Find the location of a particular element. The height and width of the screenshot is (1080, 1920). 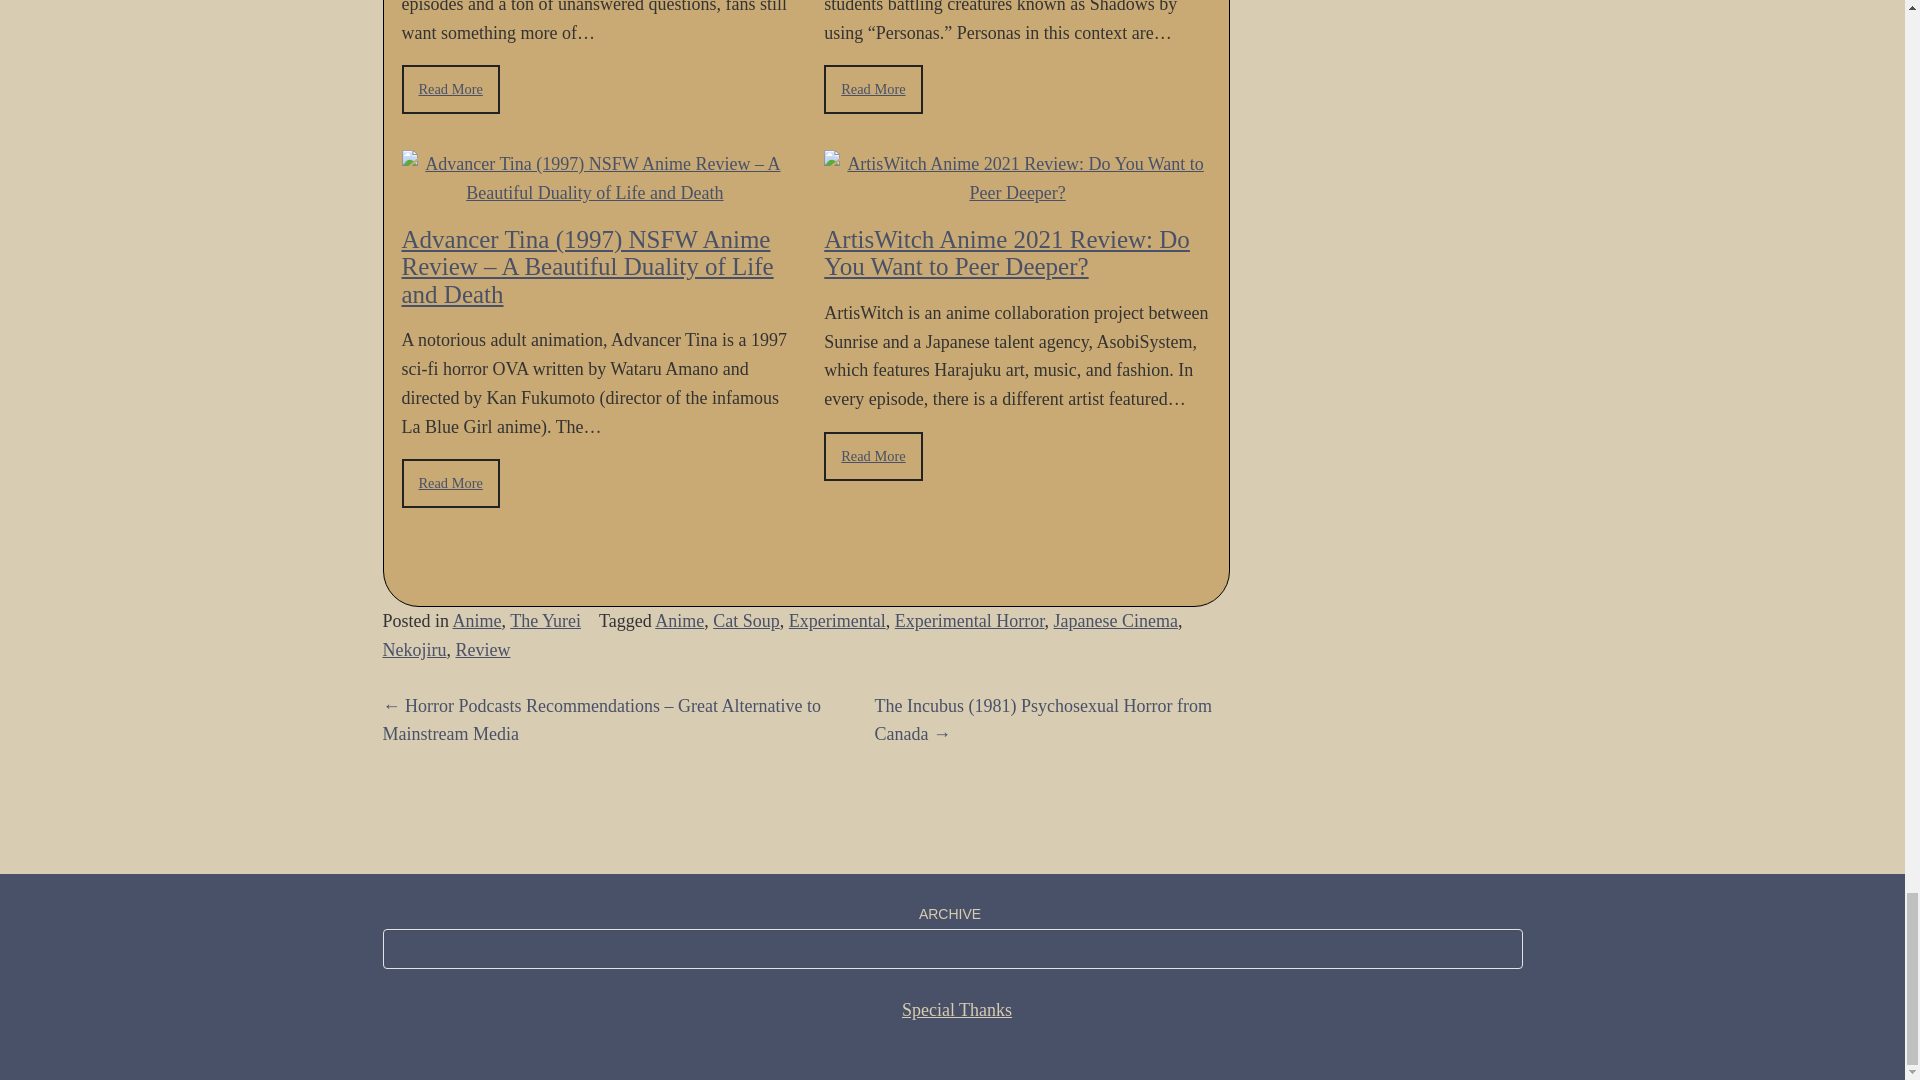

Cat Soup is located at coordinates (746, 620).